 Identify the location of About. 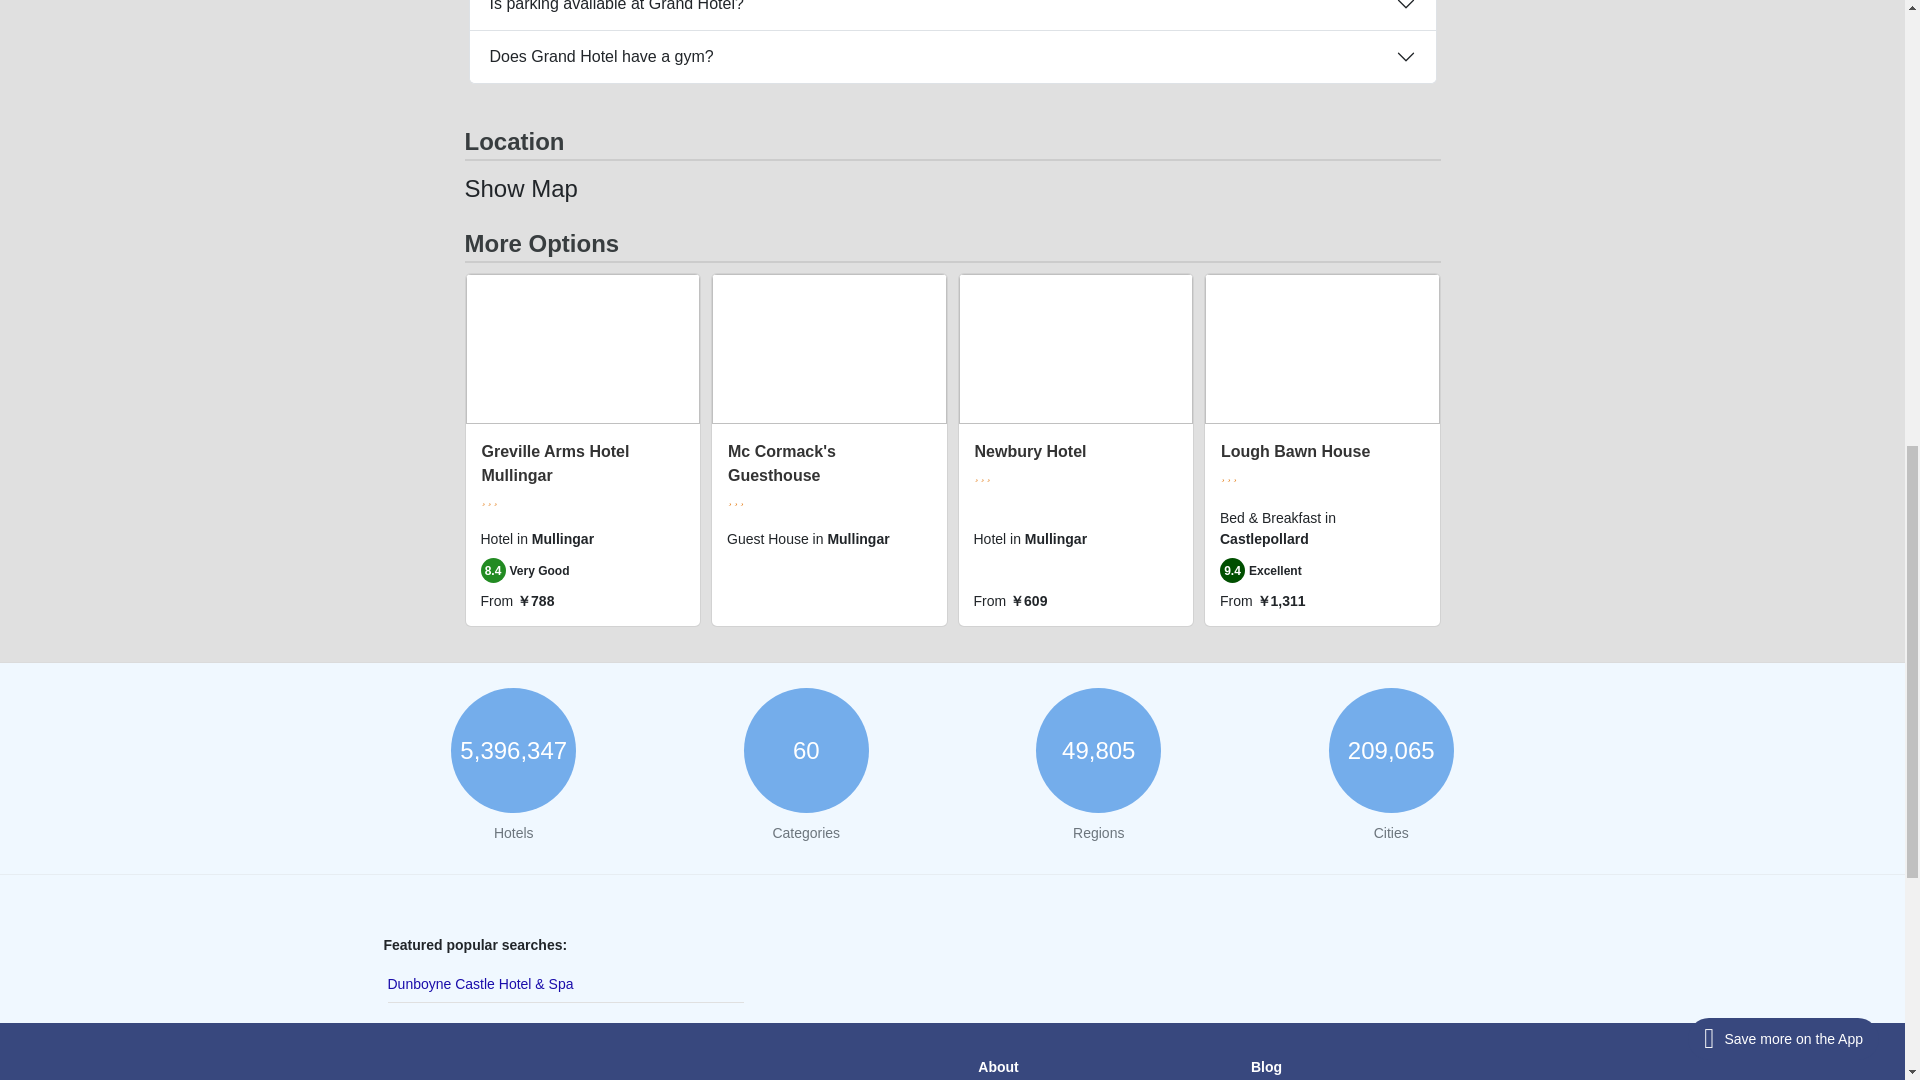
(997, 1066).